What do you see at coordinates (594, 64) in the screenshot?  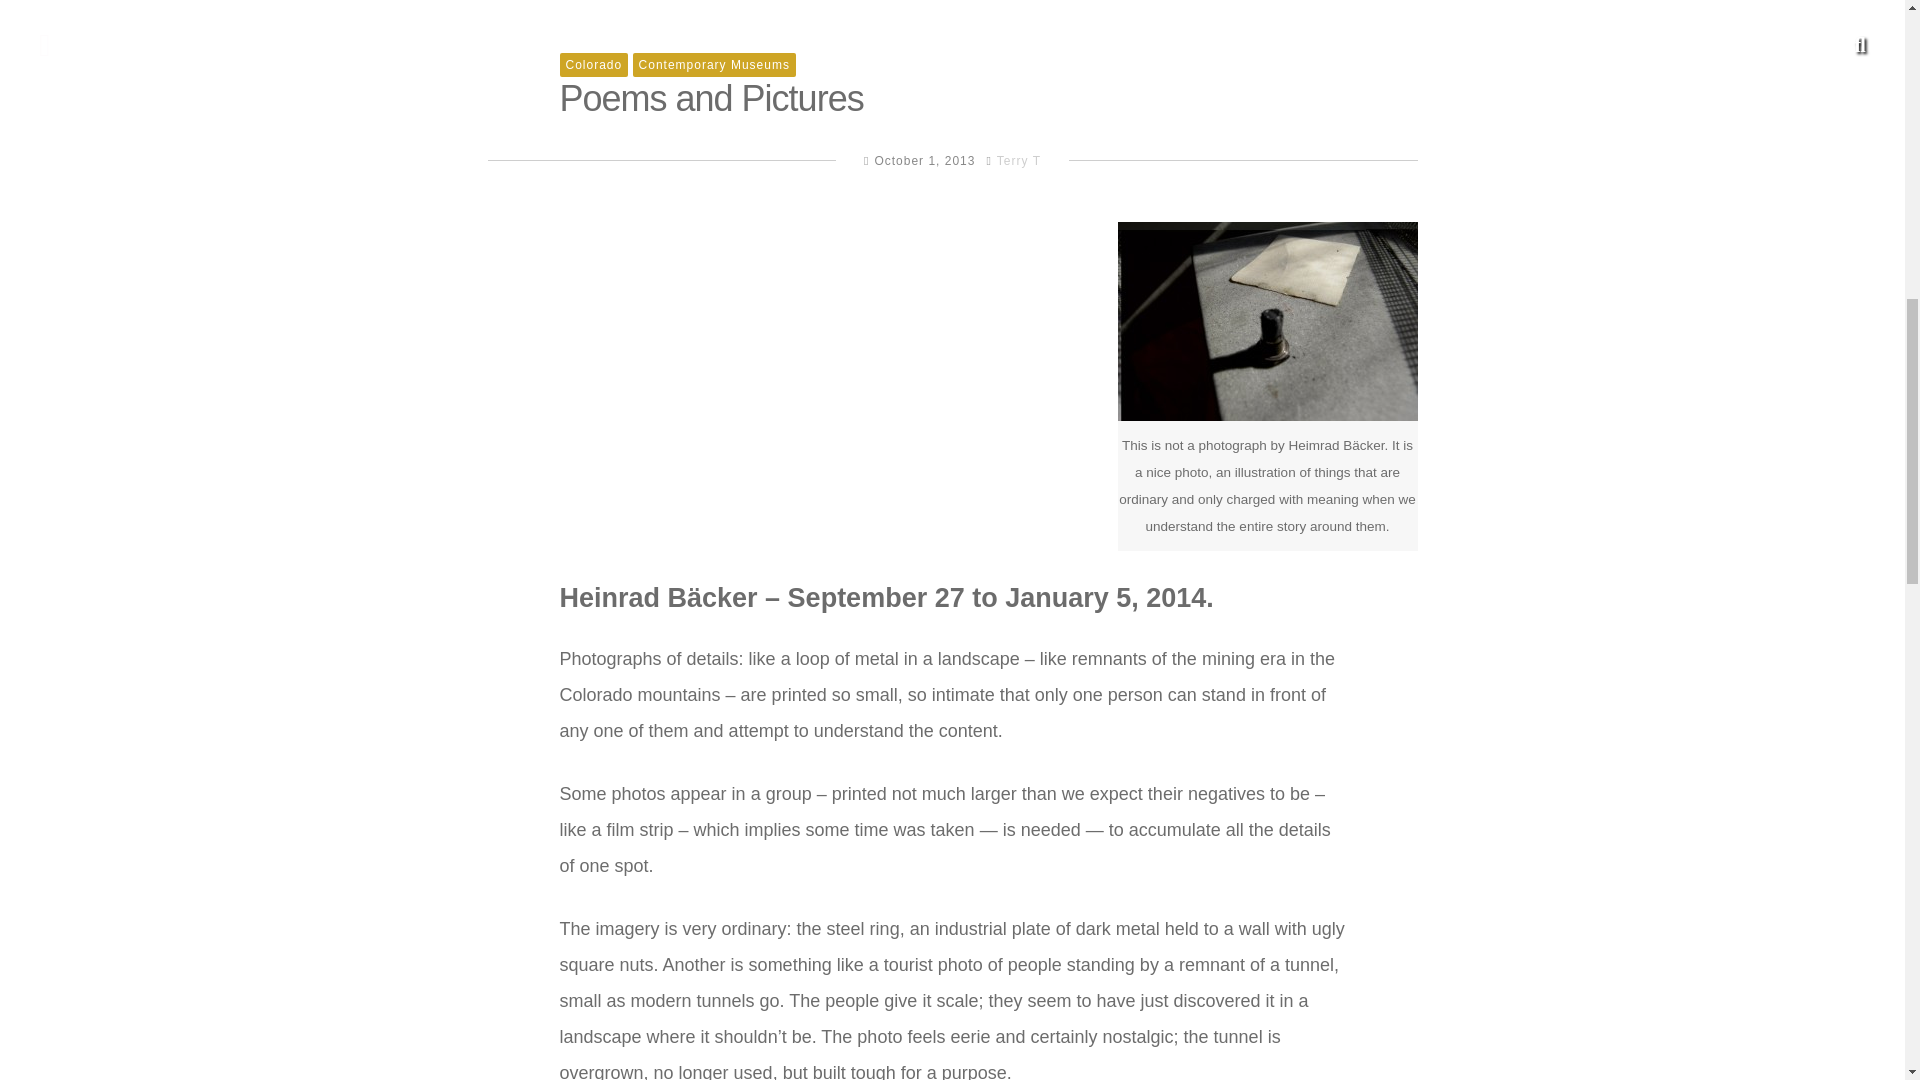 I see `Colorado` at bounding box center [594, 64].